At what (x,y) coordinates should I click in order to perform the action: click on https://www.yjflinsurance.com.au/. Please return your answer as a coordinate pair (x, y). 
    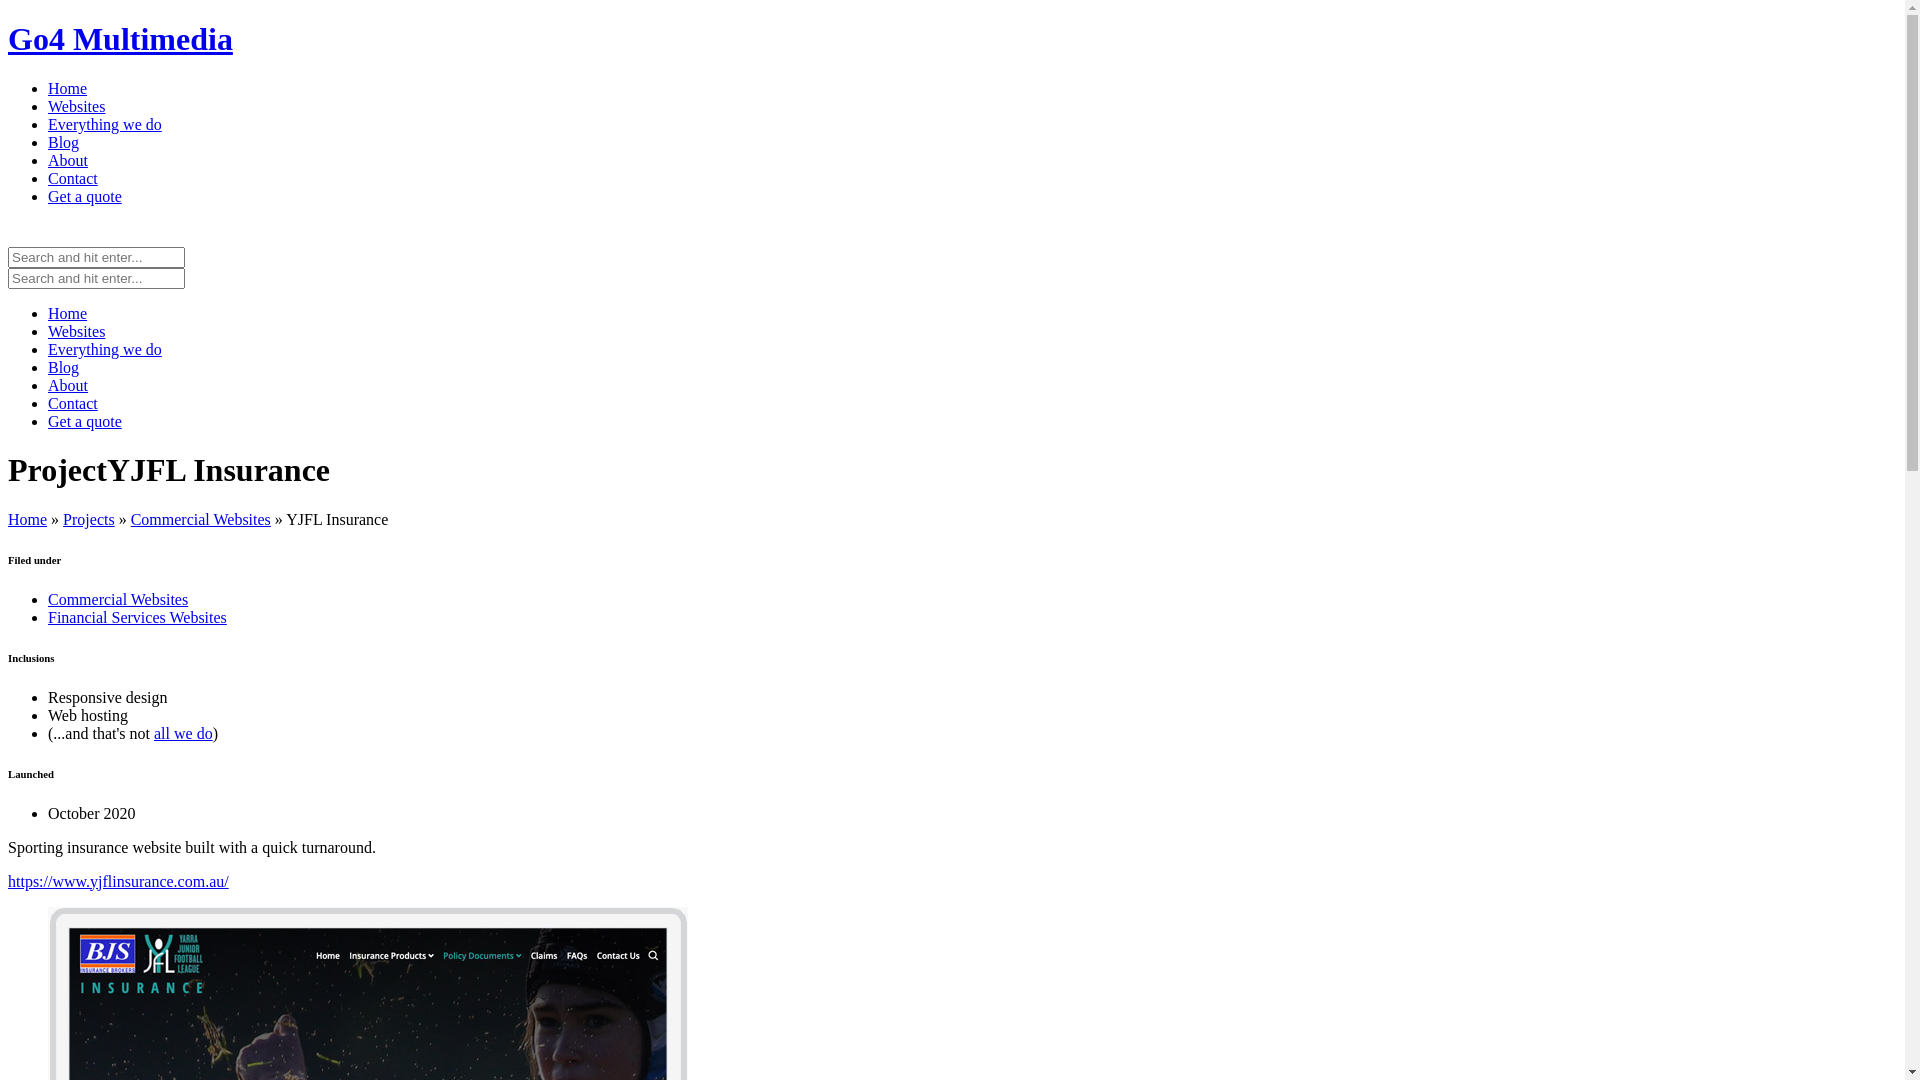
    Looking at the image, I should click on (118, 882).